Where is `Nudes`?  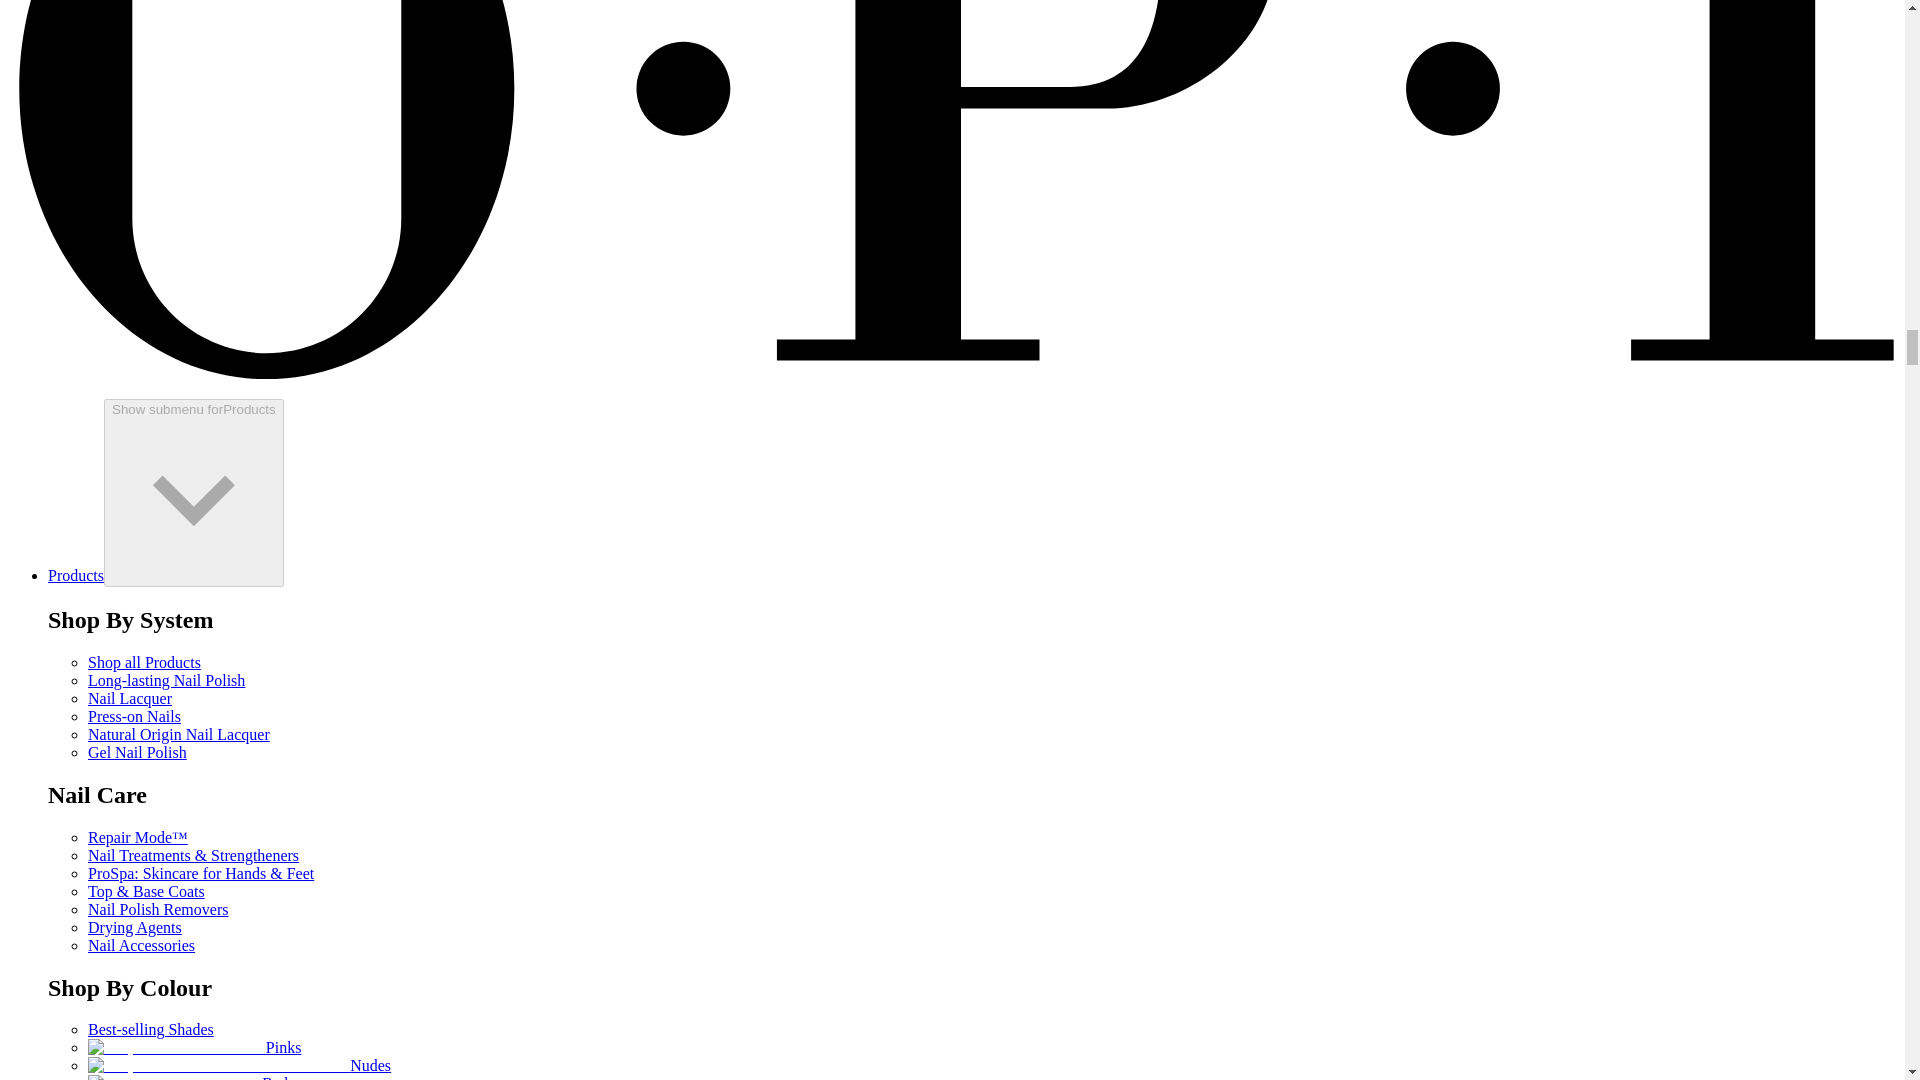 Nudes is located at coordinates (240, 1065).